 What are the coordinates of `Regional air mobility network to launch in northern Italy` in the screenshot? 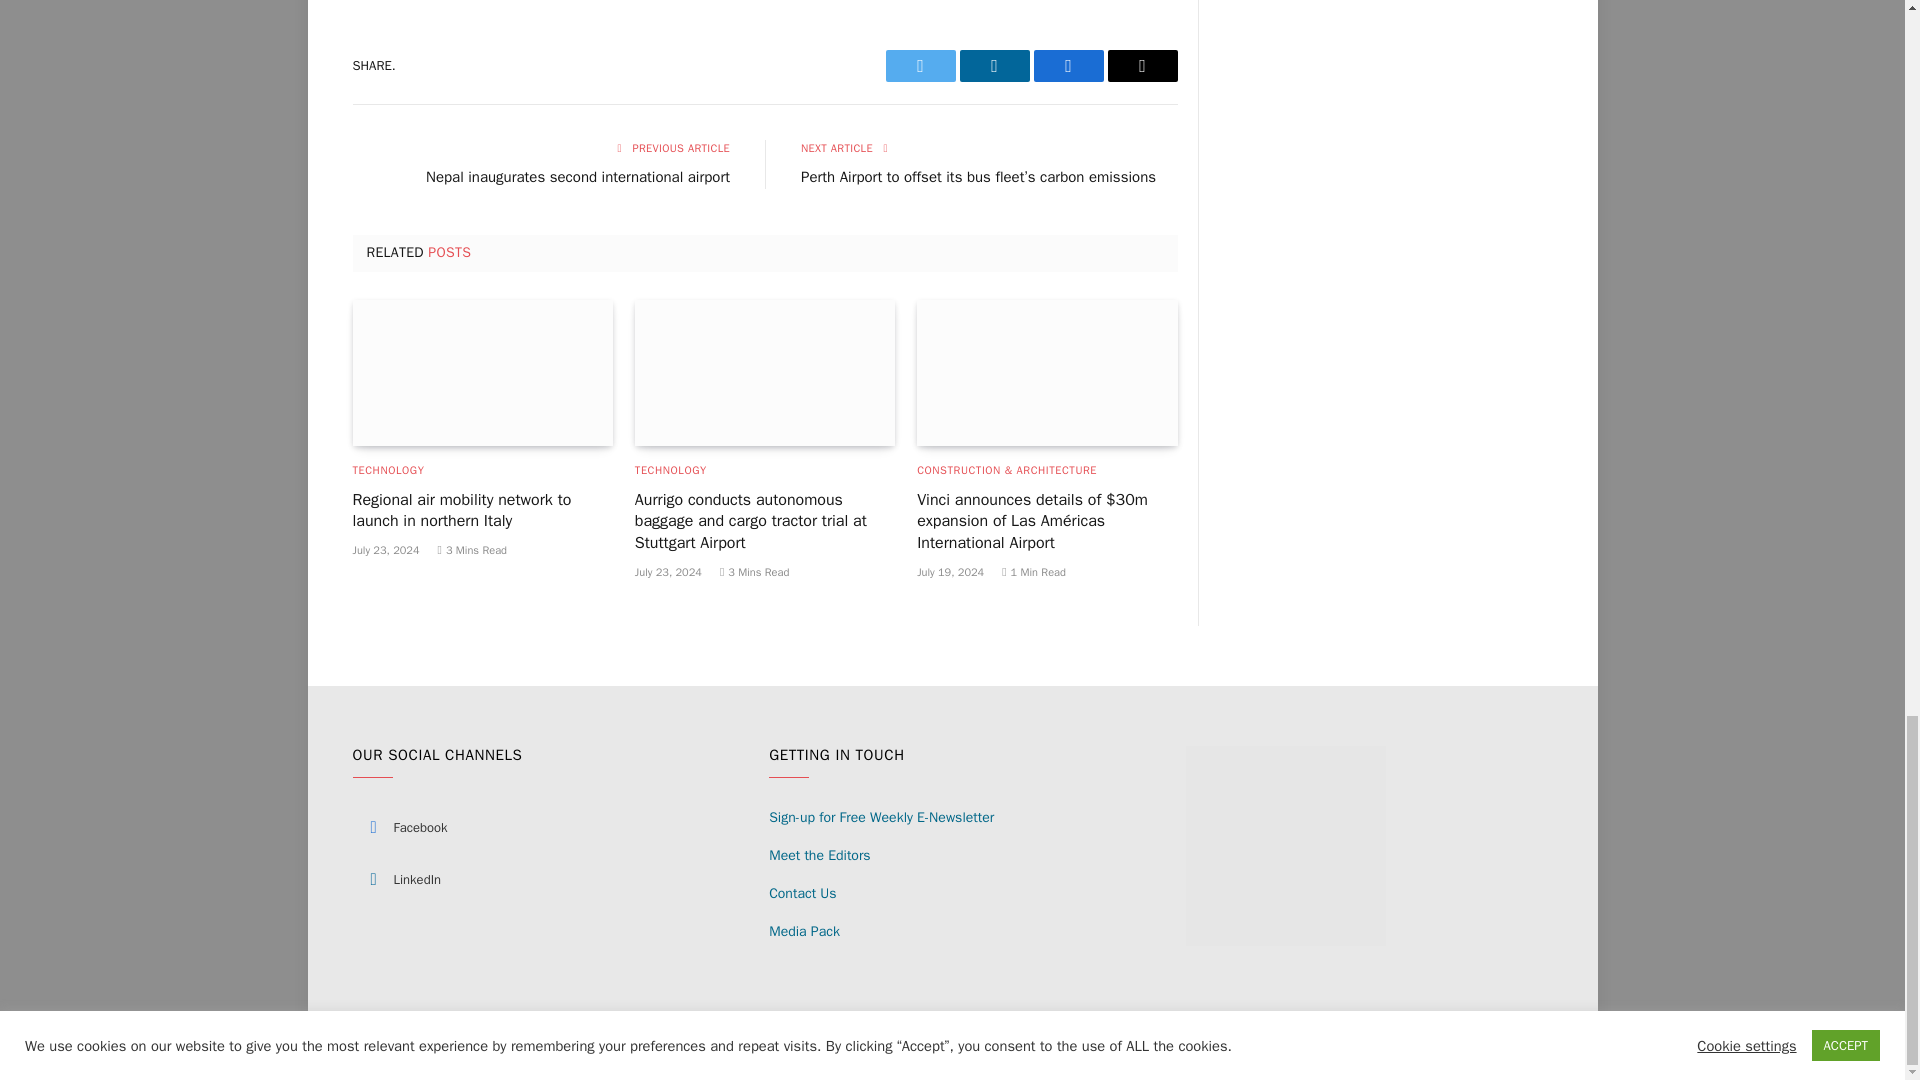 It's located at (482, 373).